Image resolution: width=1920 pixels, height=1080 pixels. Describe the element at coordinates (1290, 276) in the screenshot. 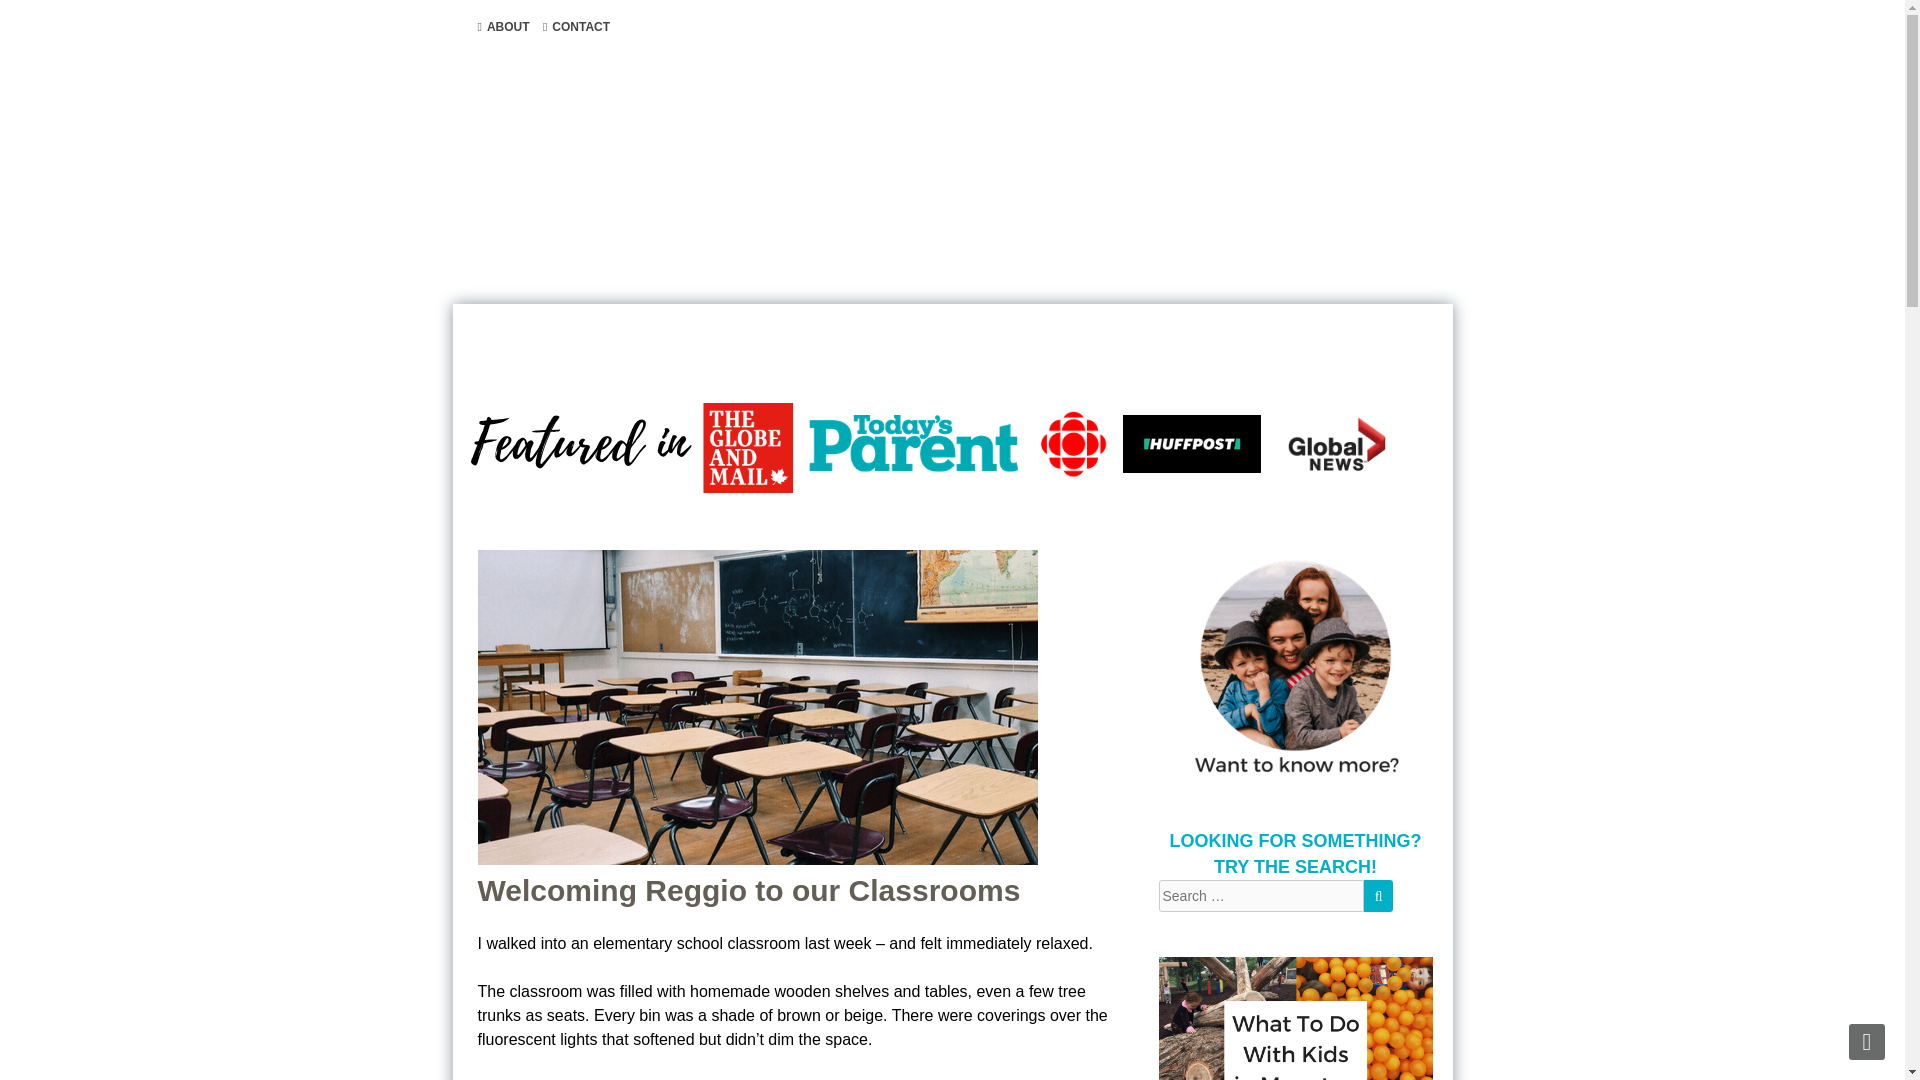

I see `What is Pickle Planet?` at that location.